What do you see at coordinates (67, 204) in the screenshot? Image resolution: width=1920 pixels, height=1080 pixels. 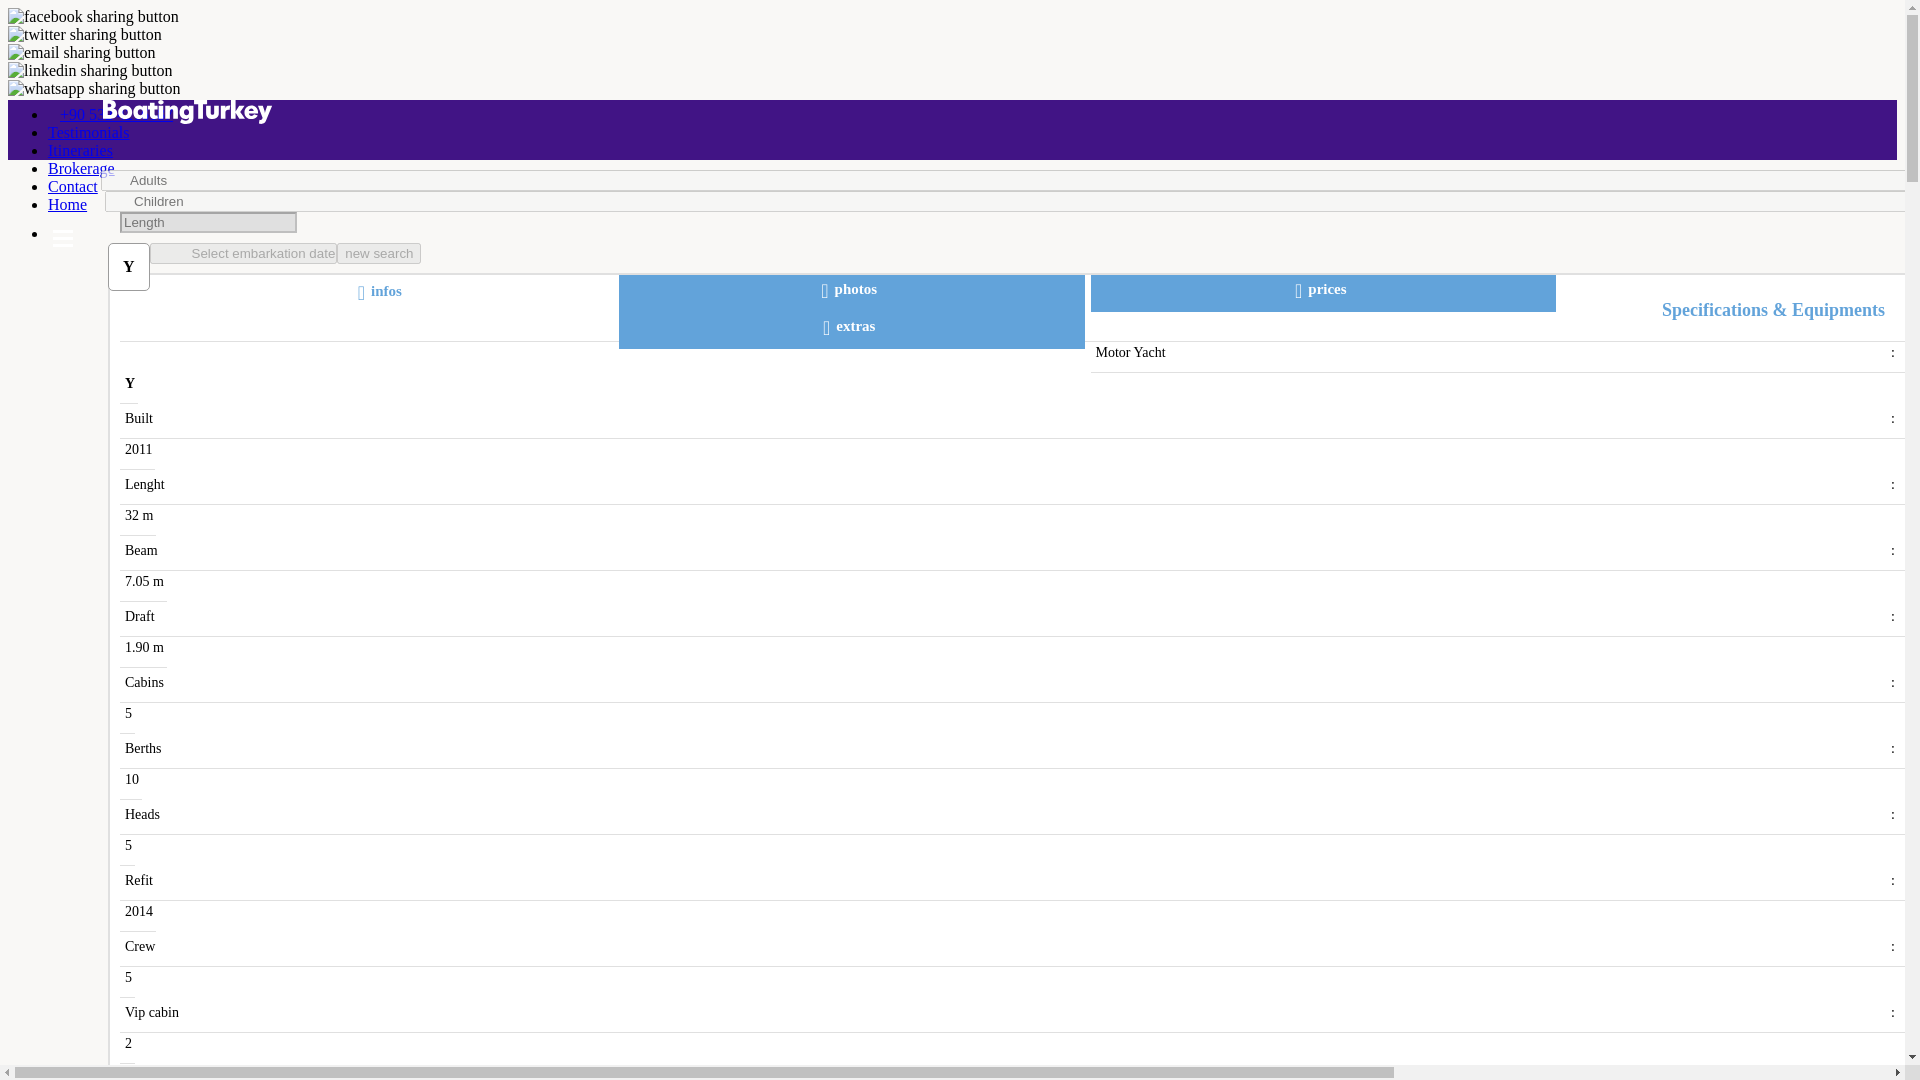 I see `Home` at bounding box center [67, 204].